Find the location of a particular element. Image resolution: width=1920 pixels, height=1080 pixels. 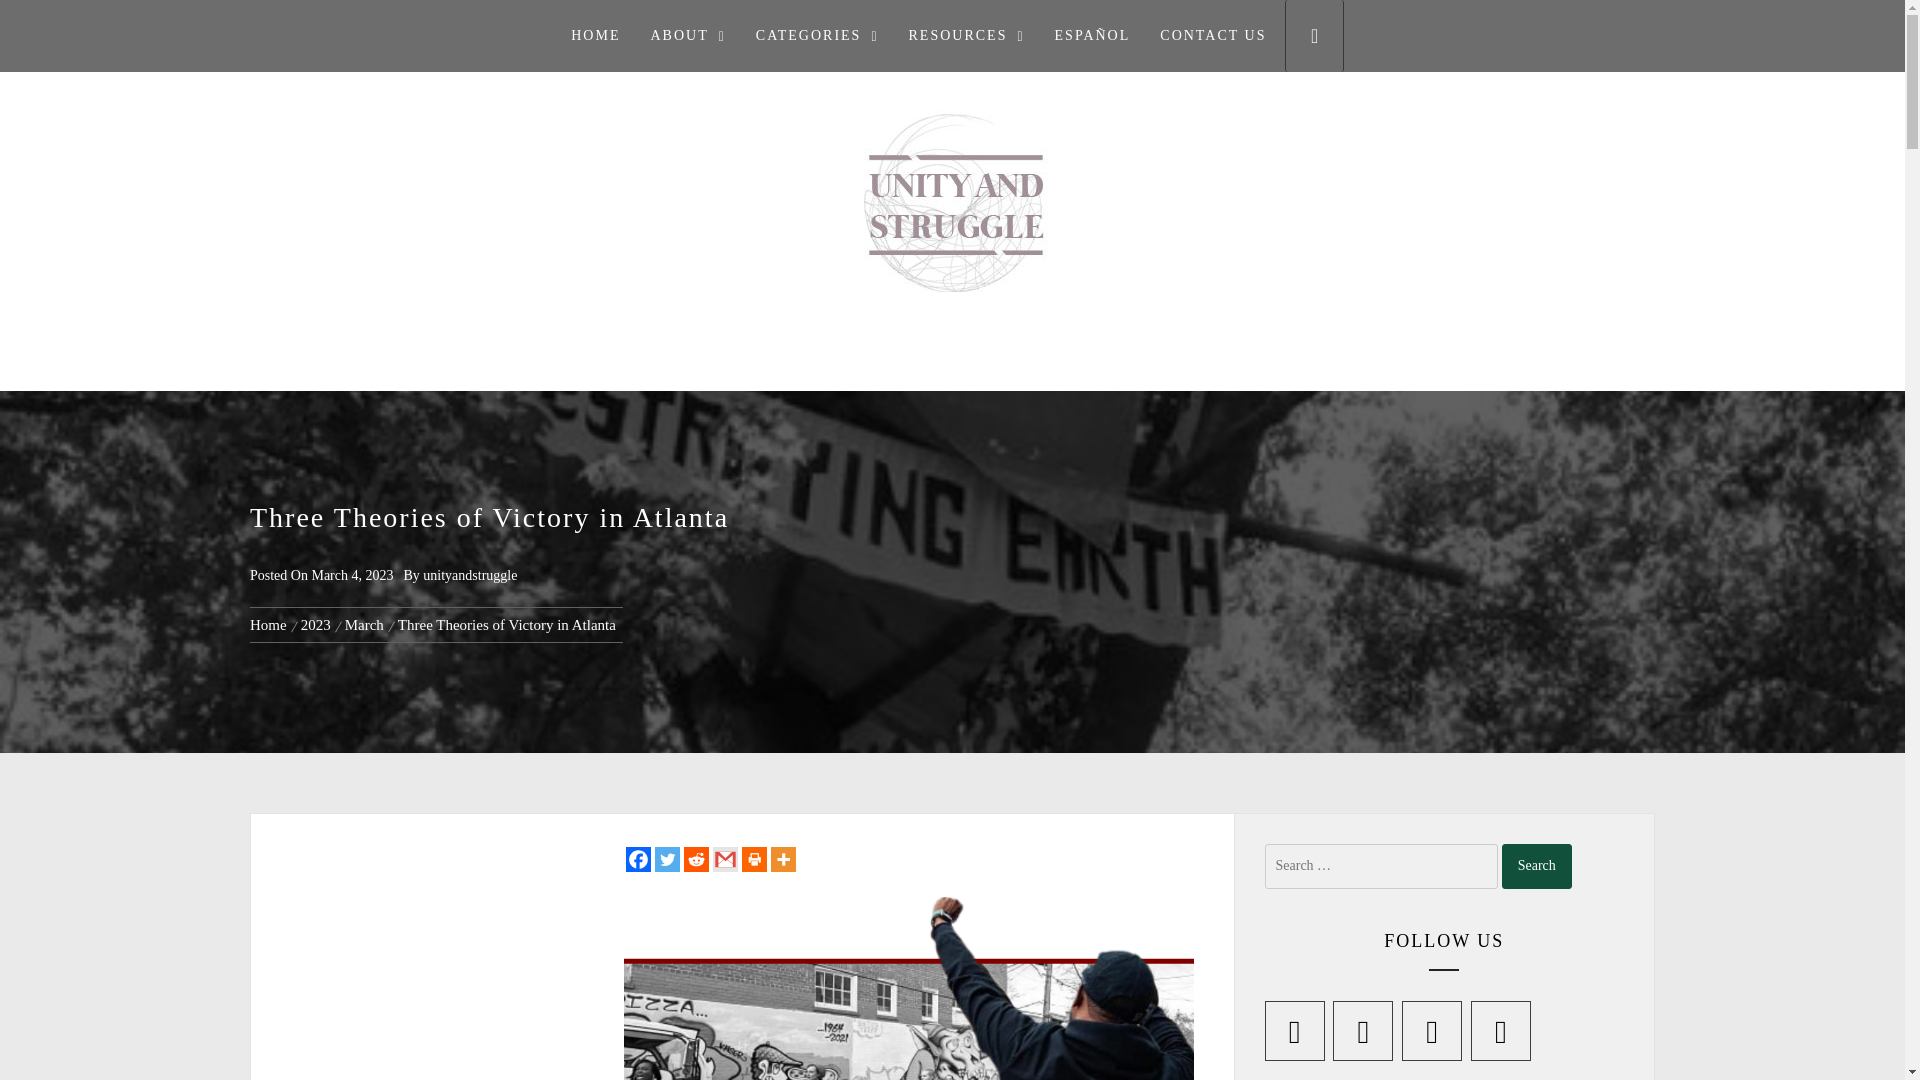

March 4, 2023 is located at coordinates (352, 576).